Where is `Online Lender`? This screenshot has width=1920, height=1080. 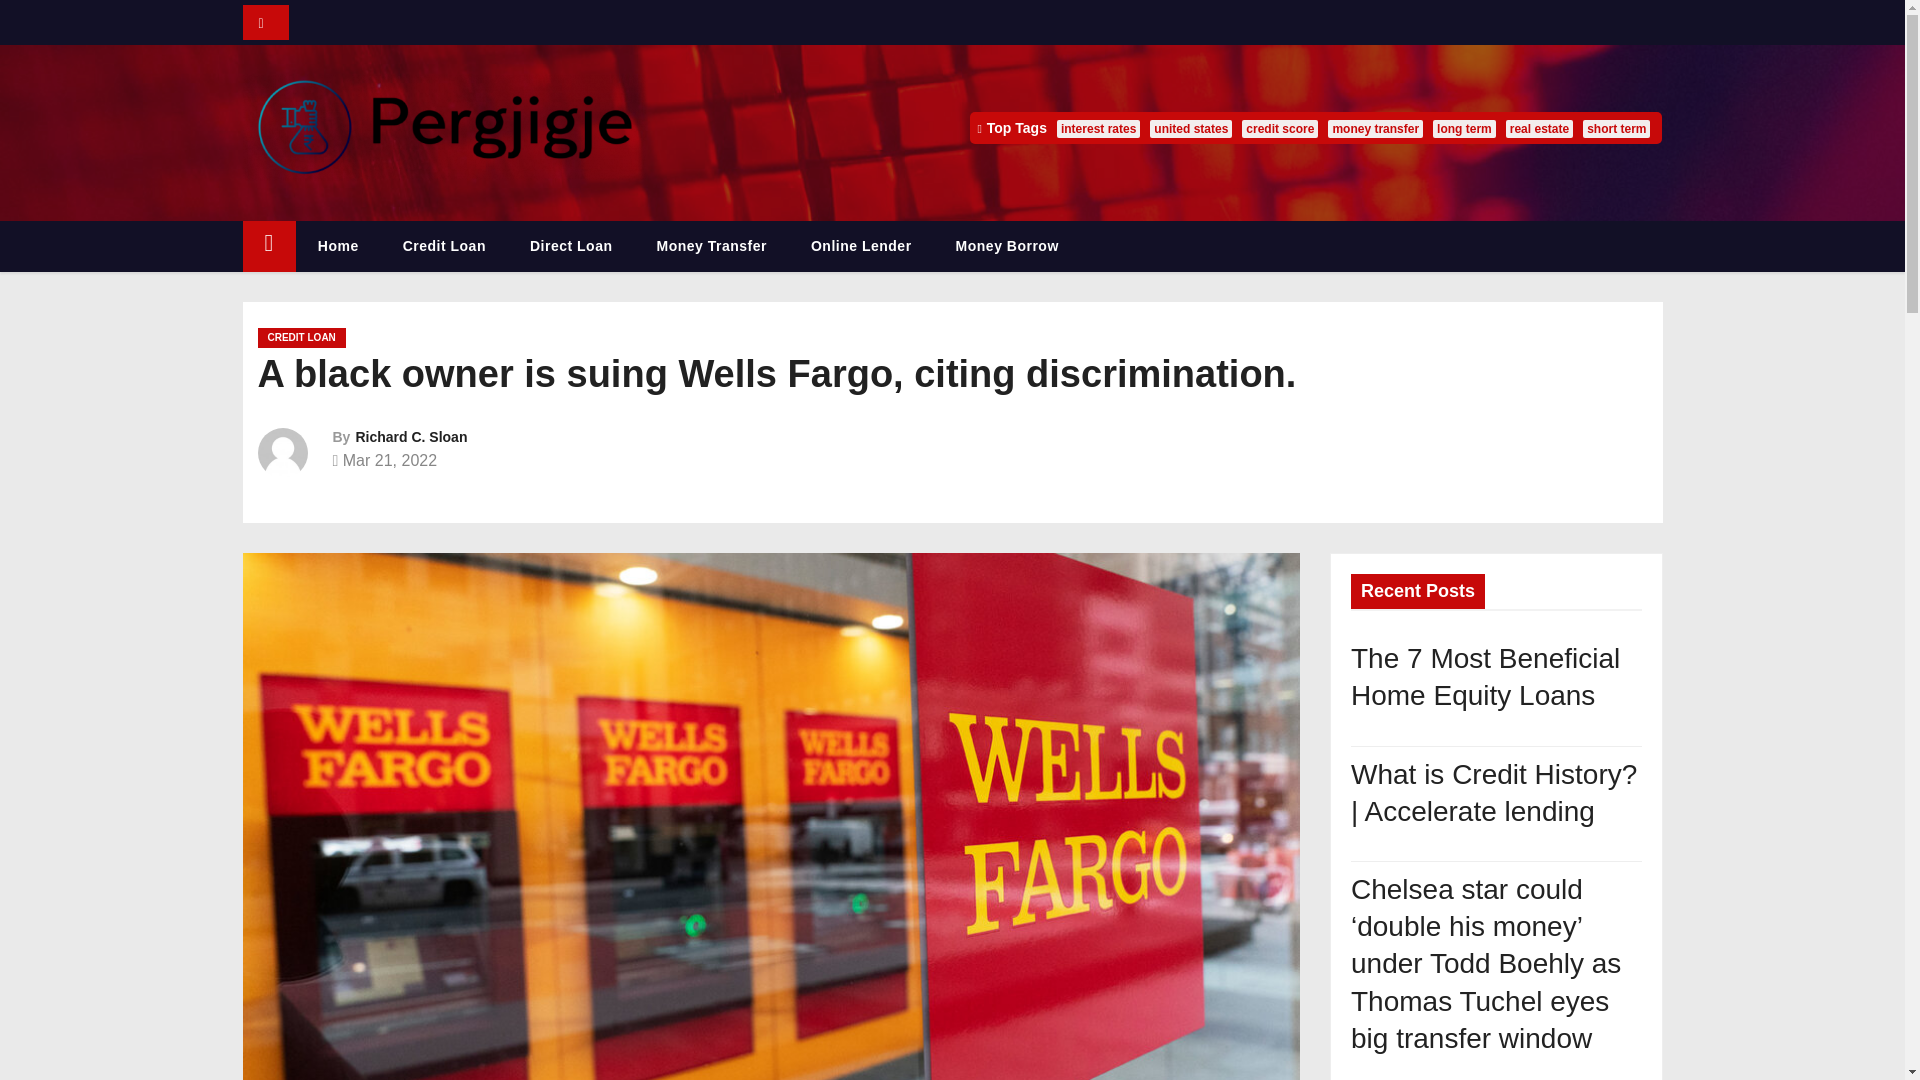 Online Lender is located at coordinates (861, 246).